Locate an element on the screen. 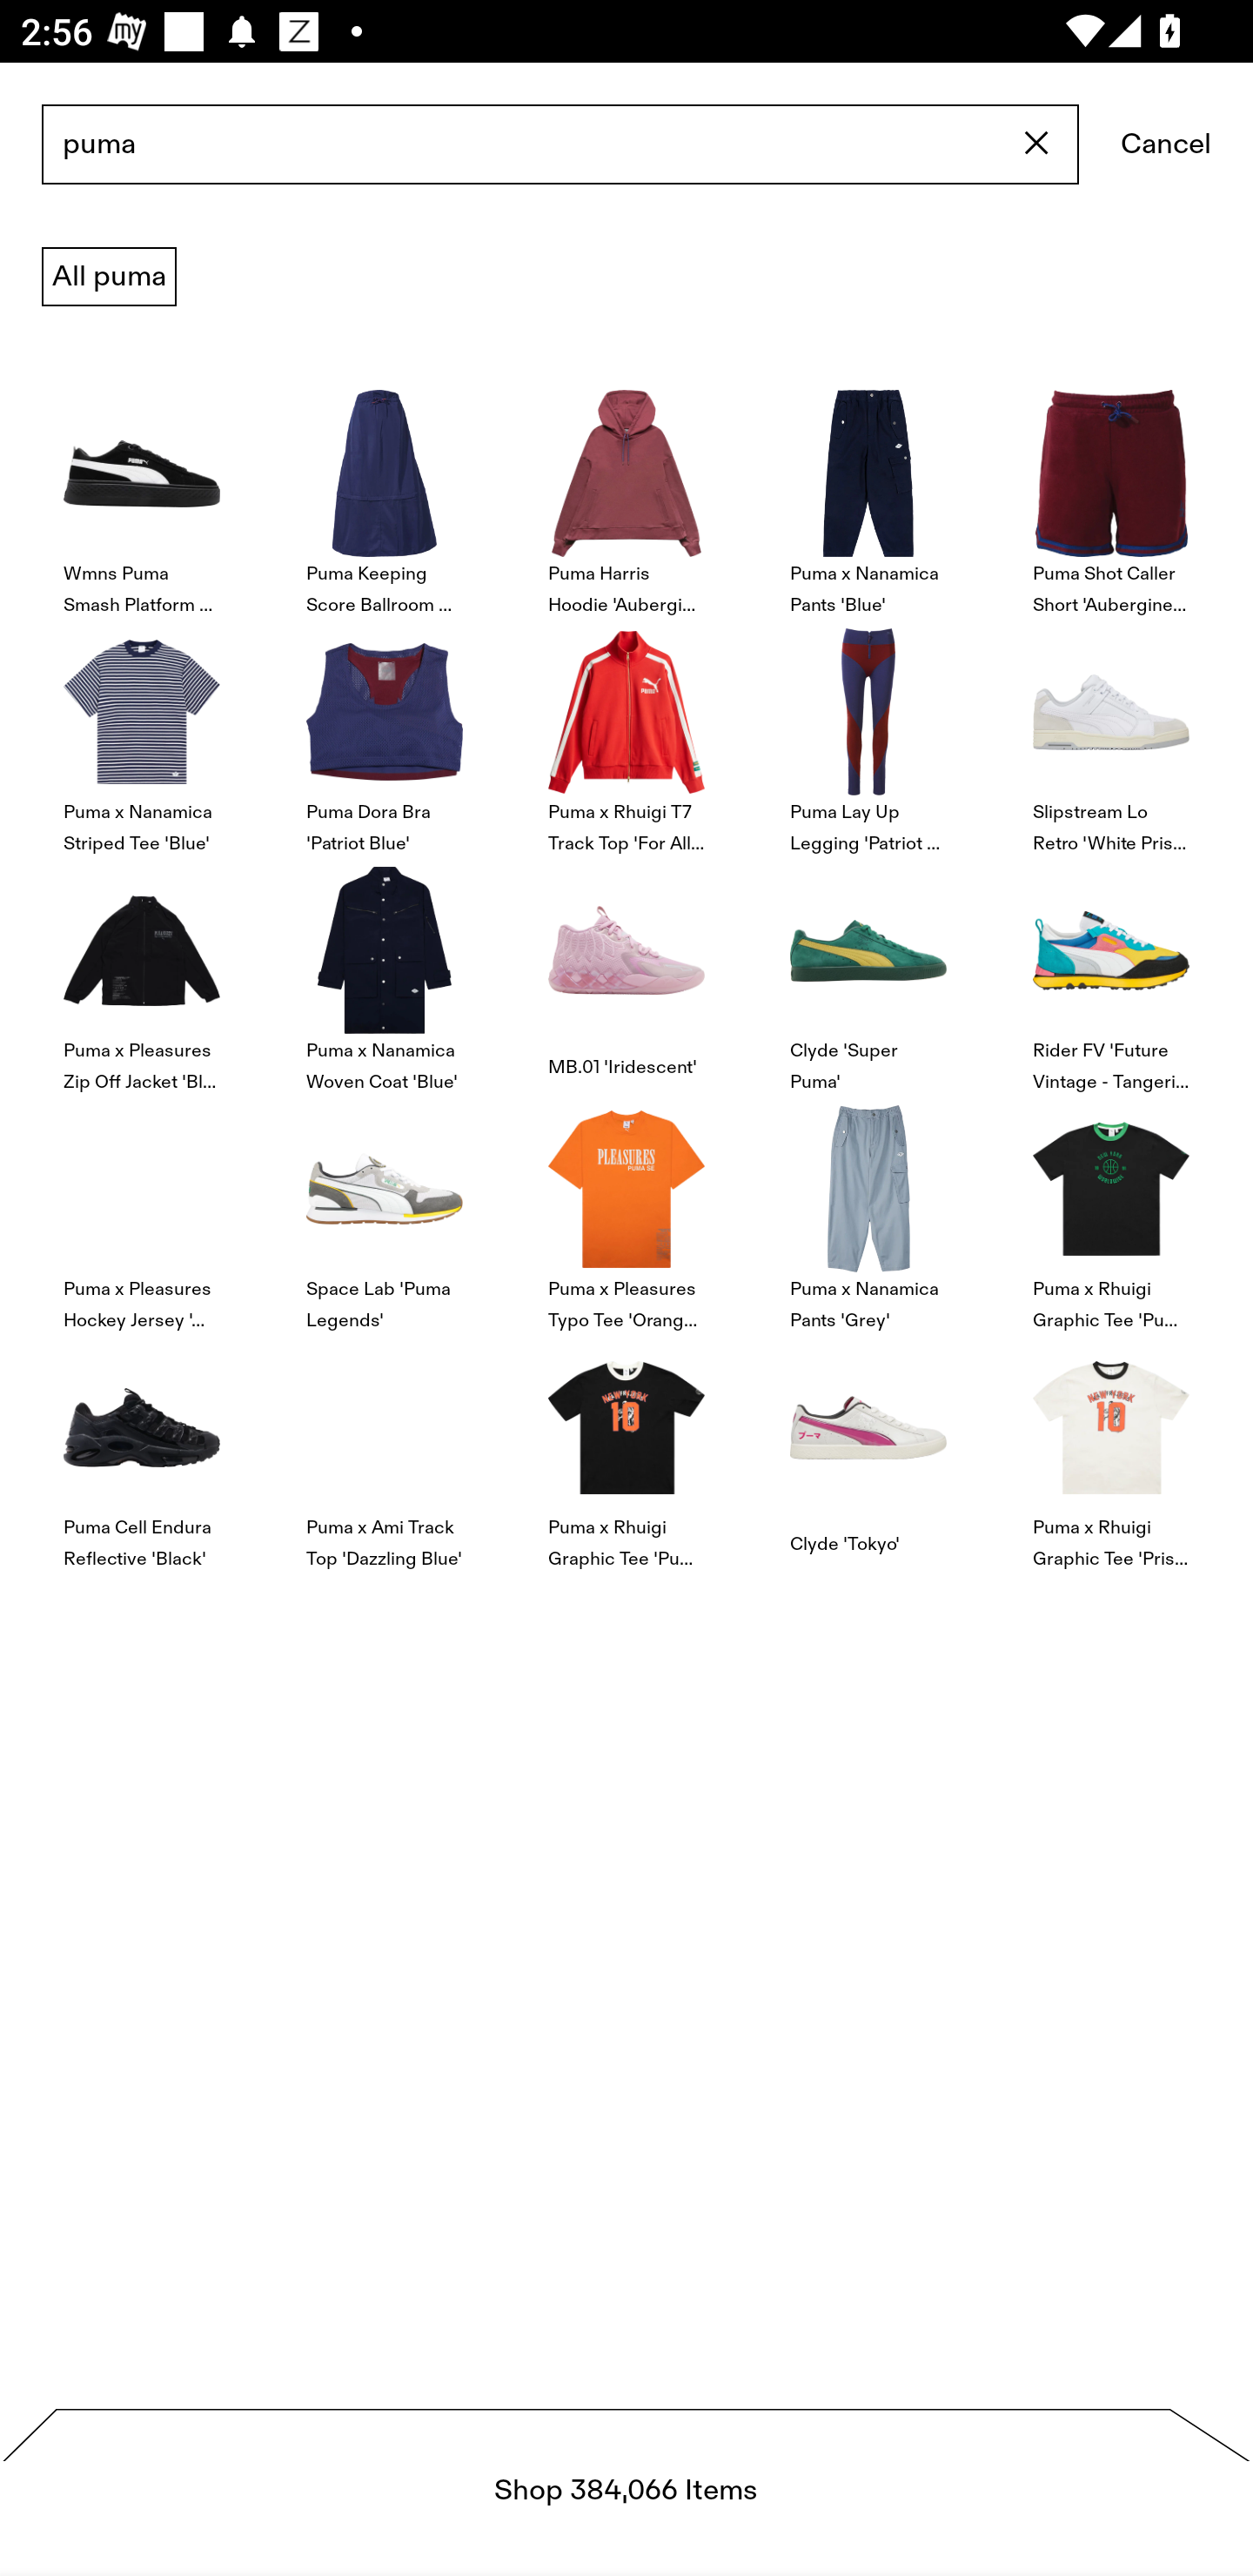 The width and height of the screenshot is (1253, 2576). All puma is located at coordinates (109, 277).